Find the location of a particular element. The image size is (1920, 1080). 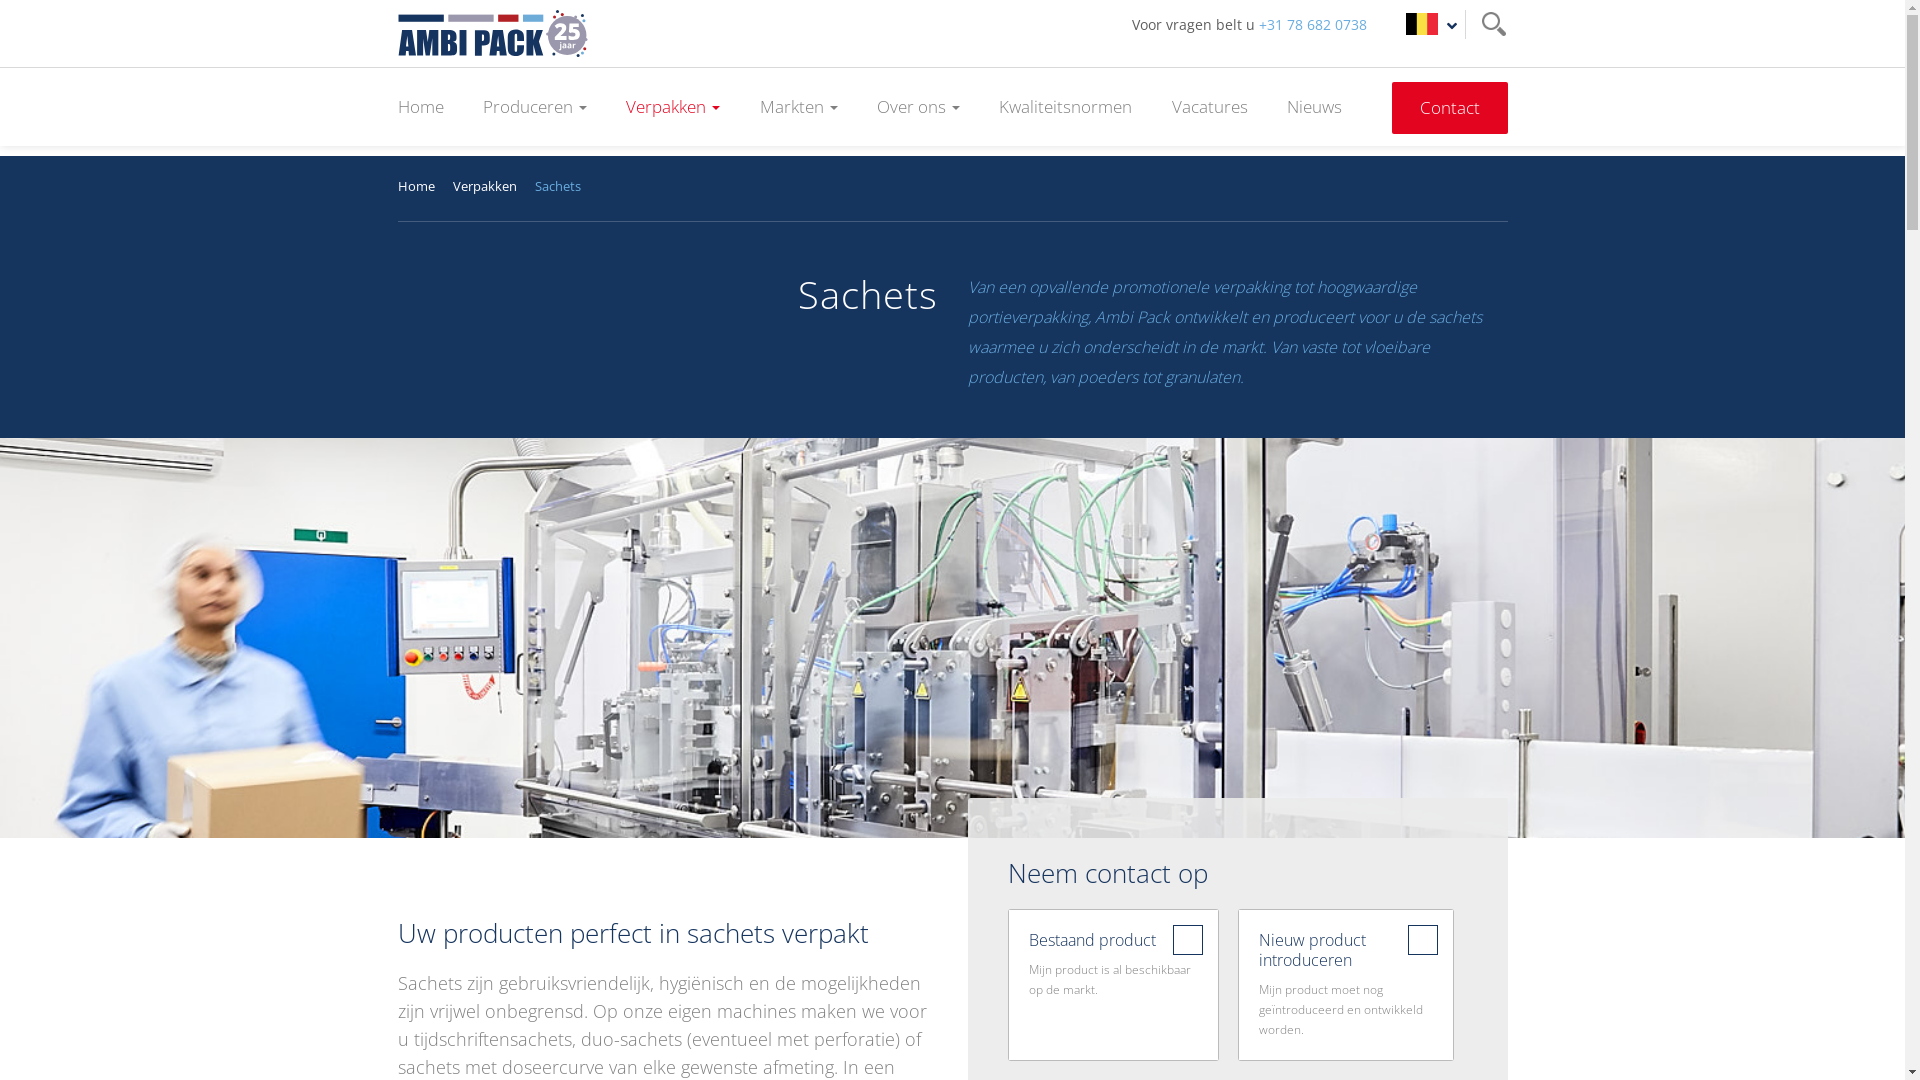

Verpakken is located at coordinates (673, 107).